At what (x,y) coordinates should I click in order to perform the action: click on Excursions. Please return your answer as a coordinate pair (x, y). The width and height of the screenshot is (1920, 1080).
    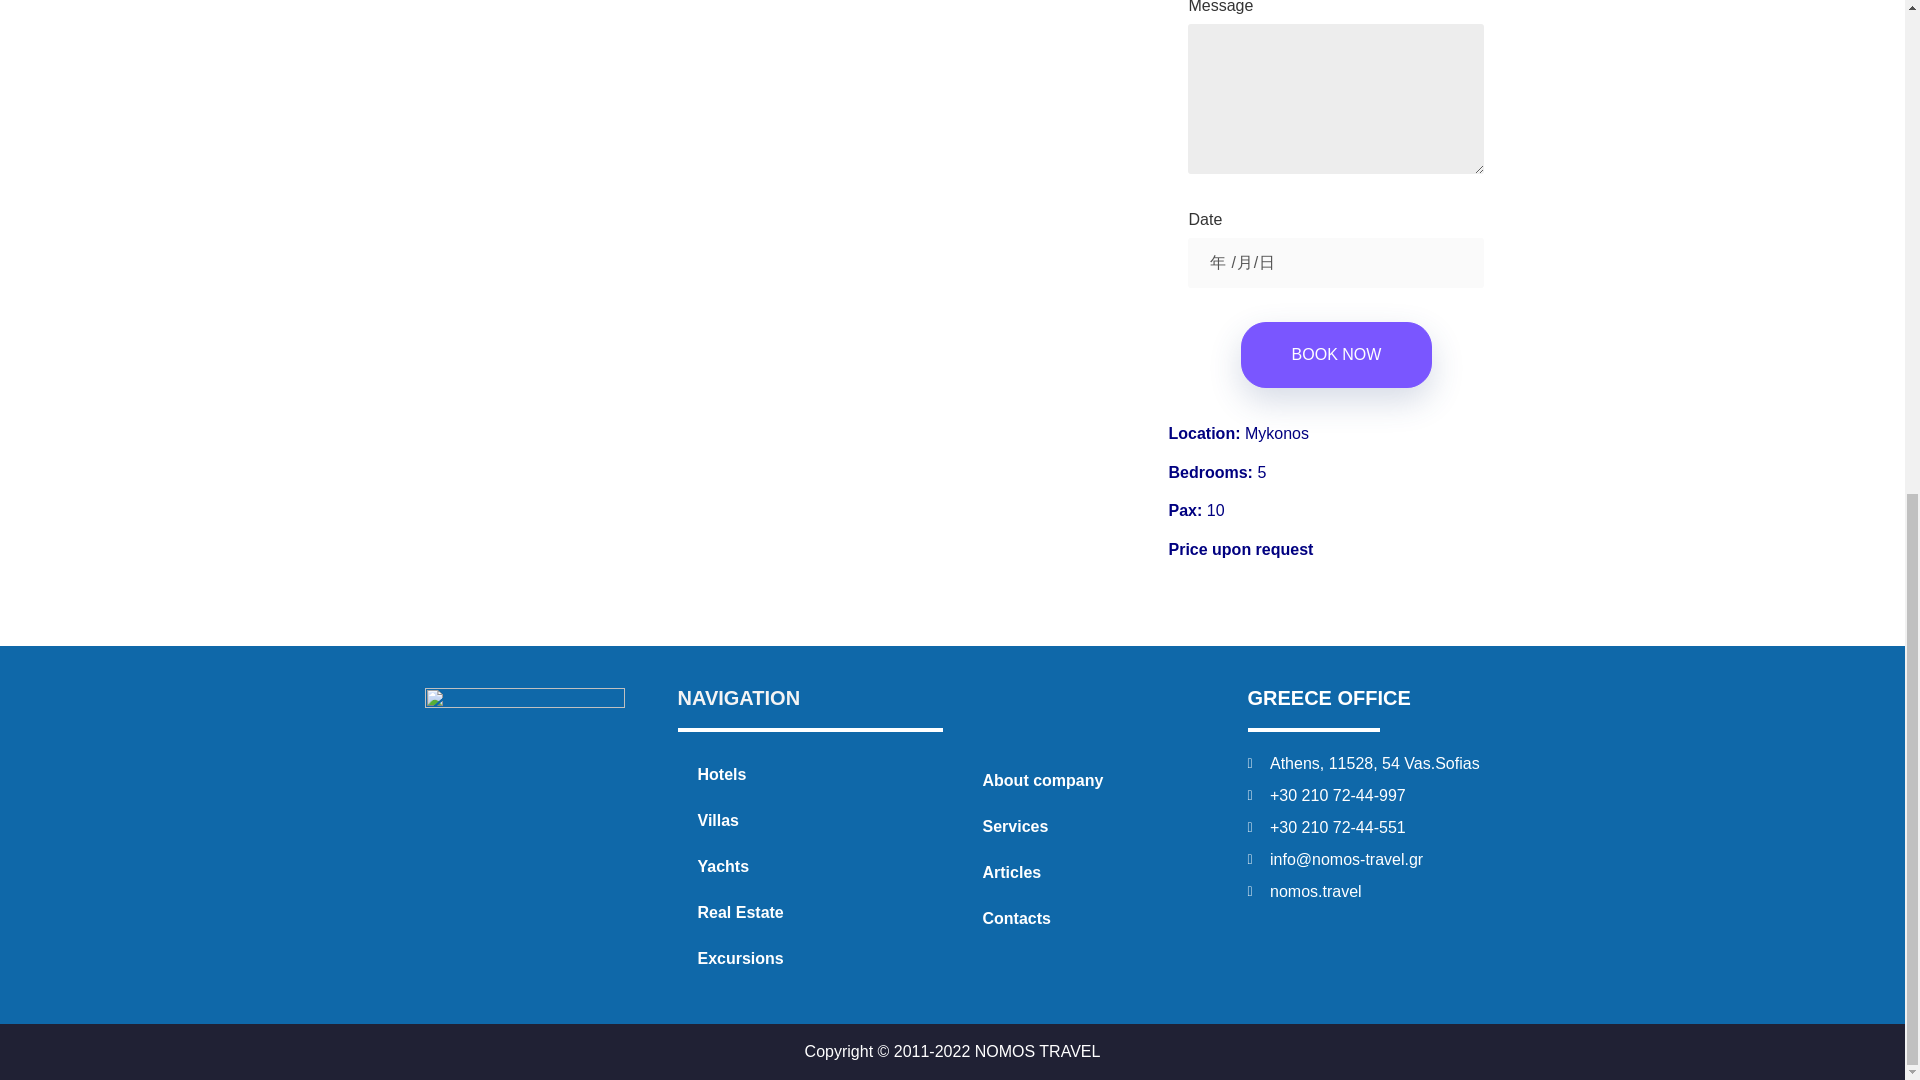
    Looking at the image, I should click on (810, 958).